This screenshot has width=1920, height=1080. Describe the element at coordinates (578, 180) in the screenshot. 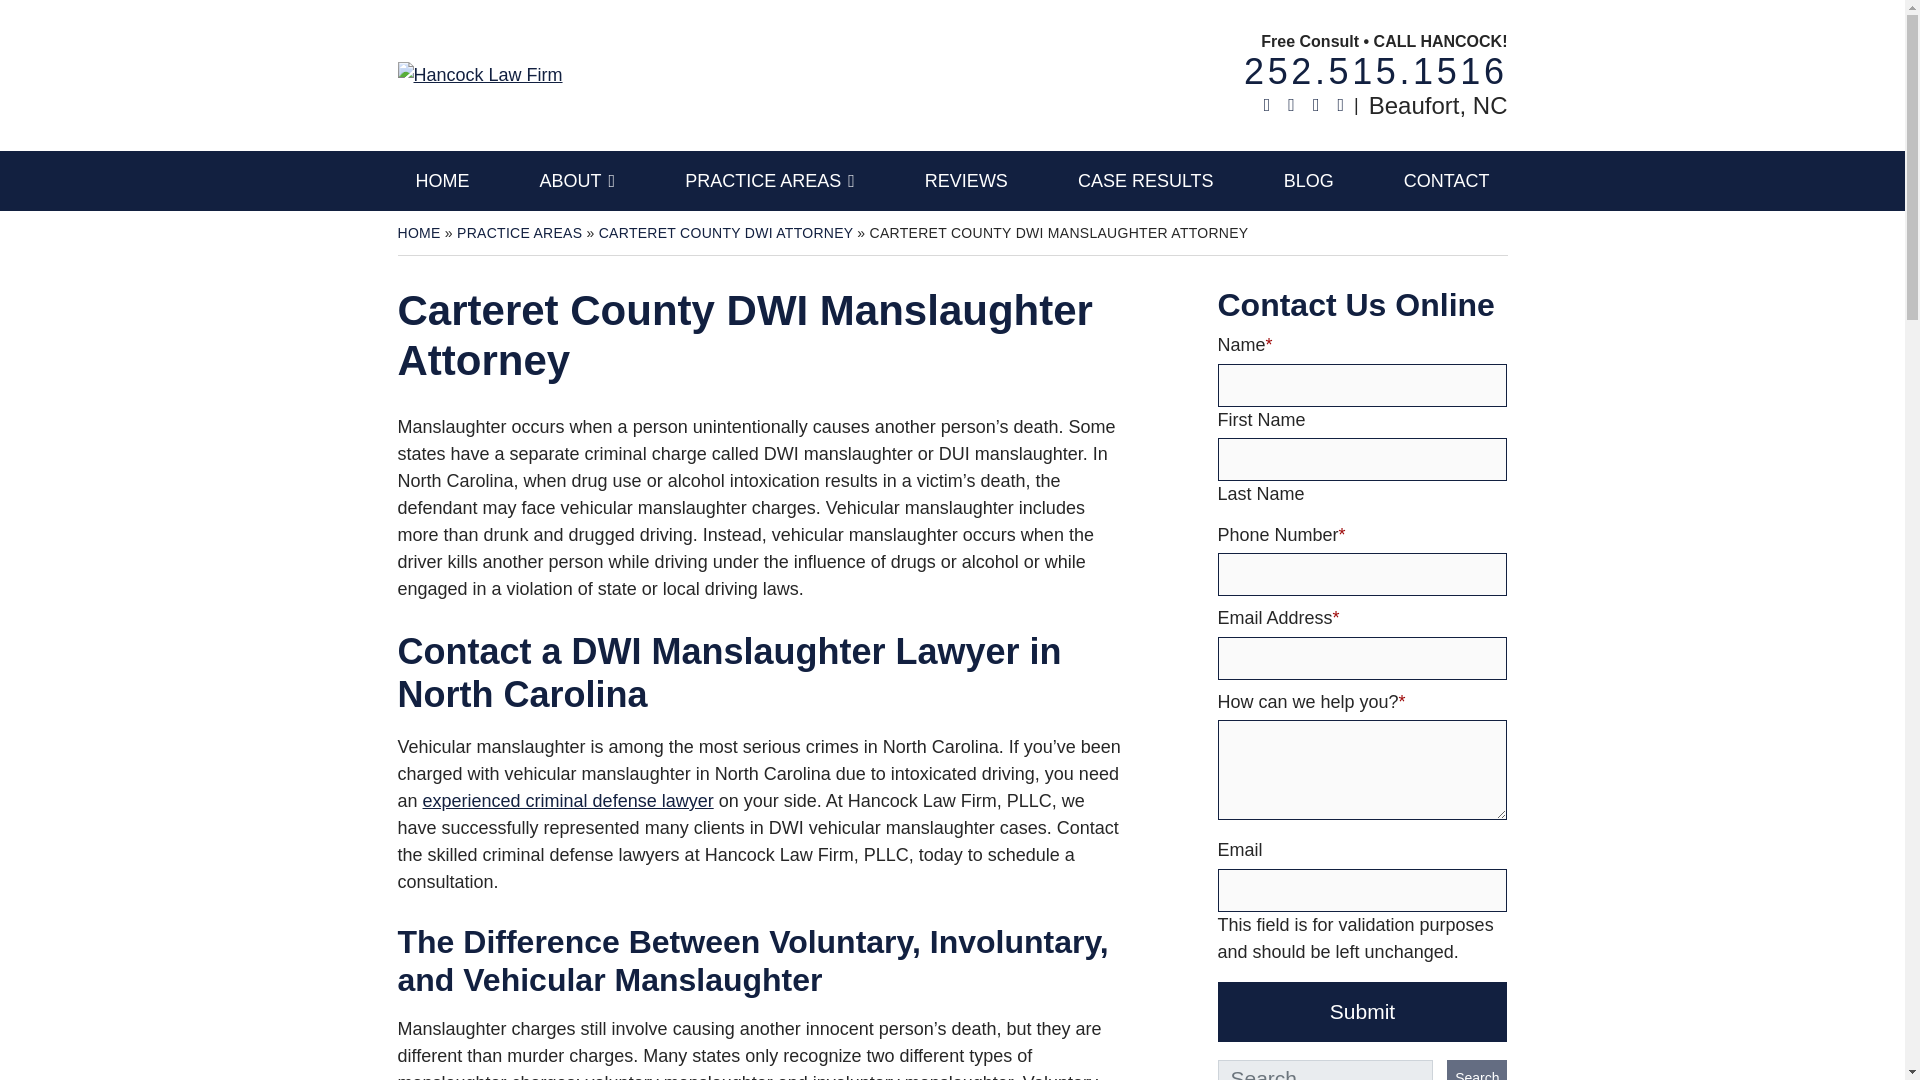

I see `ABOUT` at that location.